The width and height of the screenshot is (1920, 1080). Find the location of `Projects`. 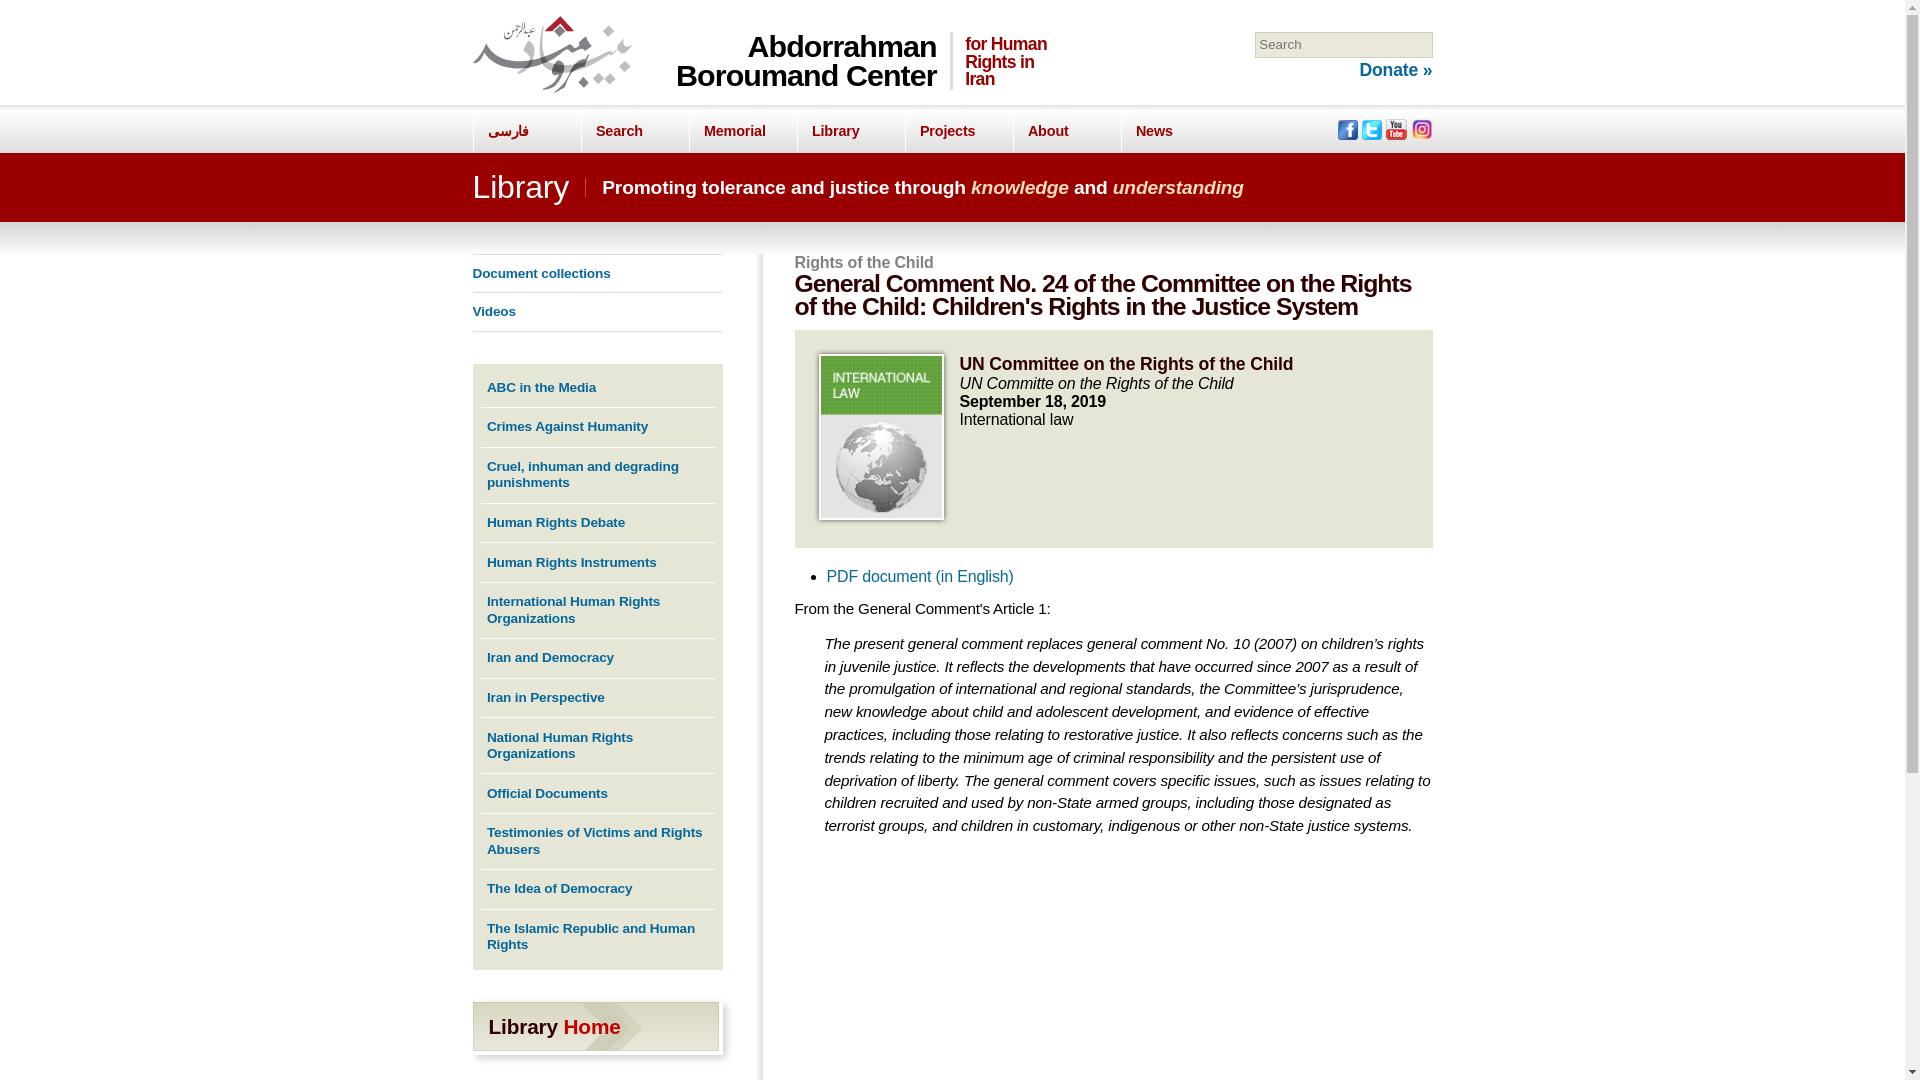

Projects is located at coordinates (958, 132).